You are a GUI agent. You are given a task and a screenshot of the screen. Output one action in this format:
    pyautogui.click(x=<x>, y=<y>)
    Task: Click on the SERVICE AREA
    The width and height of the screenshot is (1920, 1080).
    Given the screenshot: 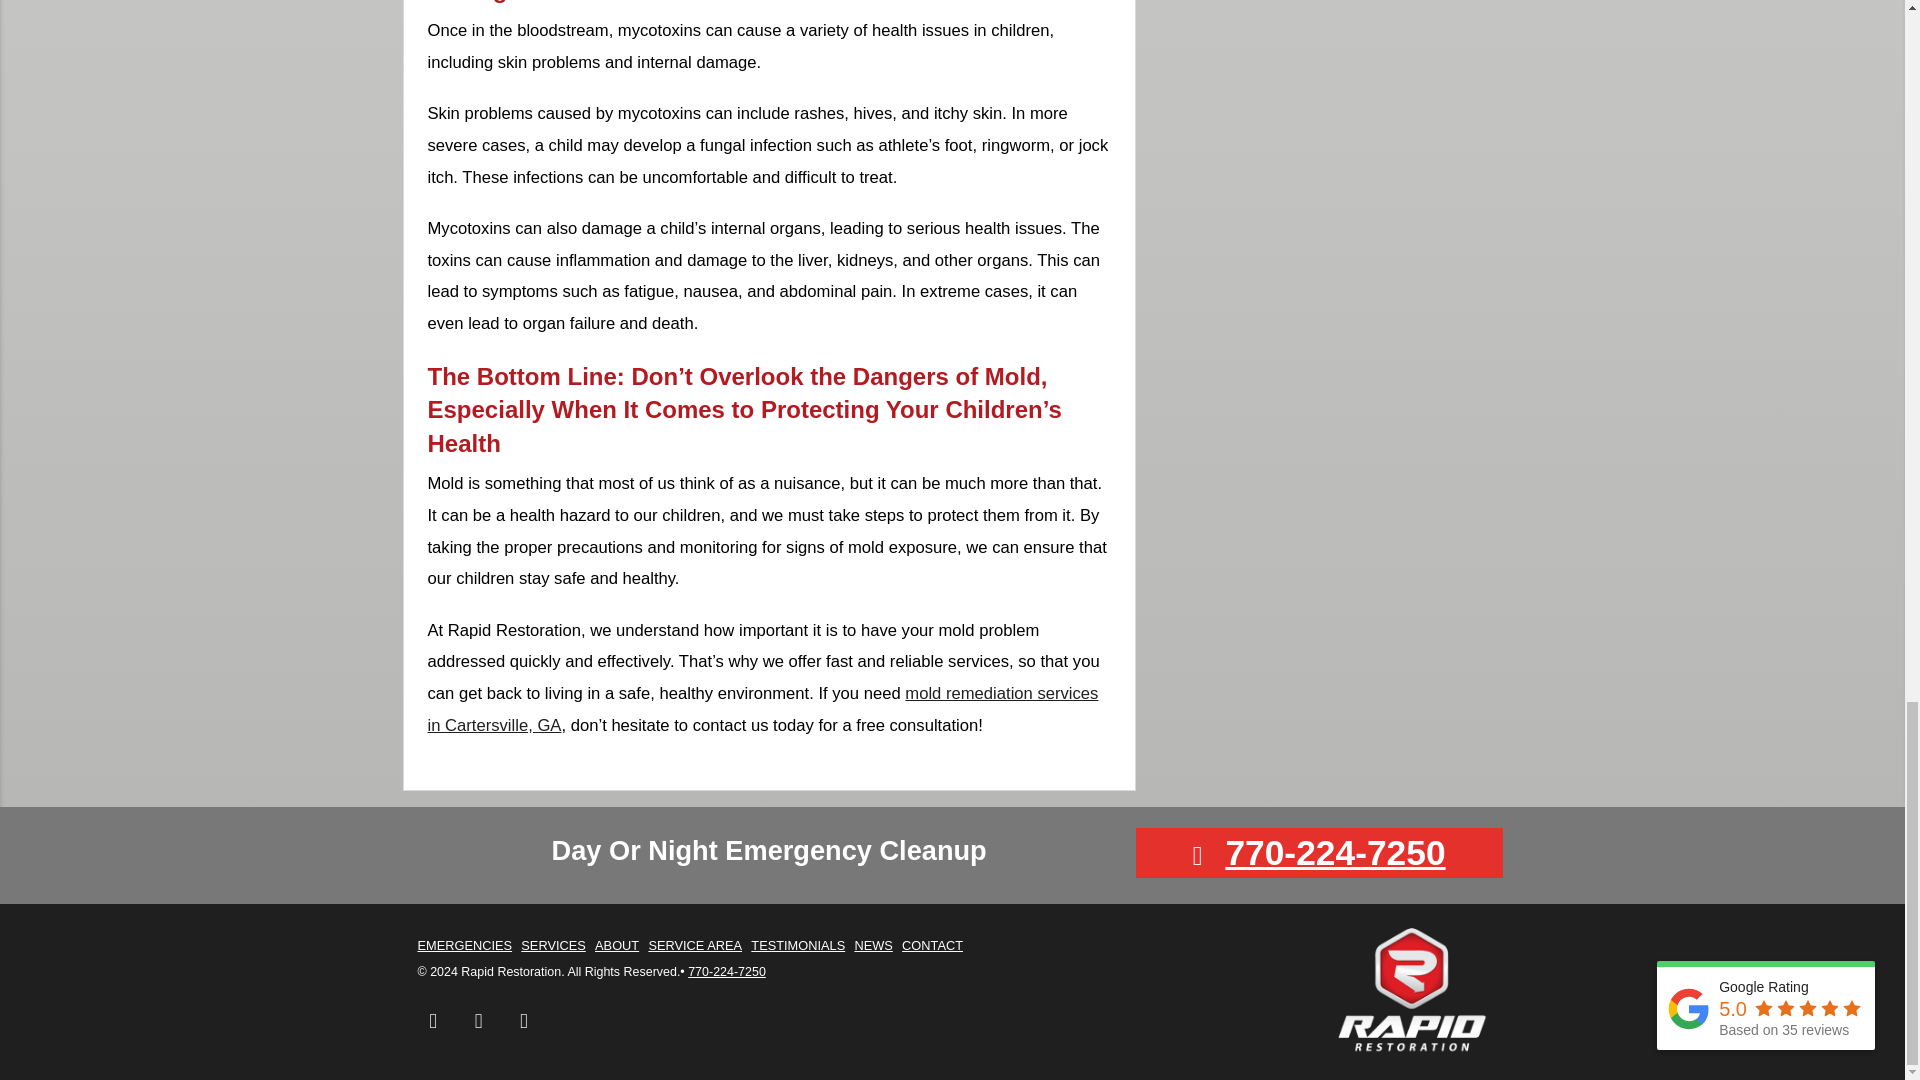 What is the action you would take?
    pyautogui.click(x=694, y=945)
    